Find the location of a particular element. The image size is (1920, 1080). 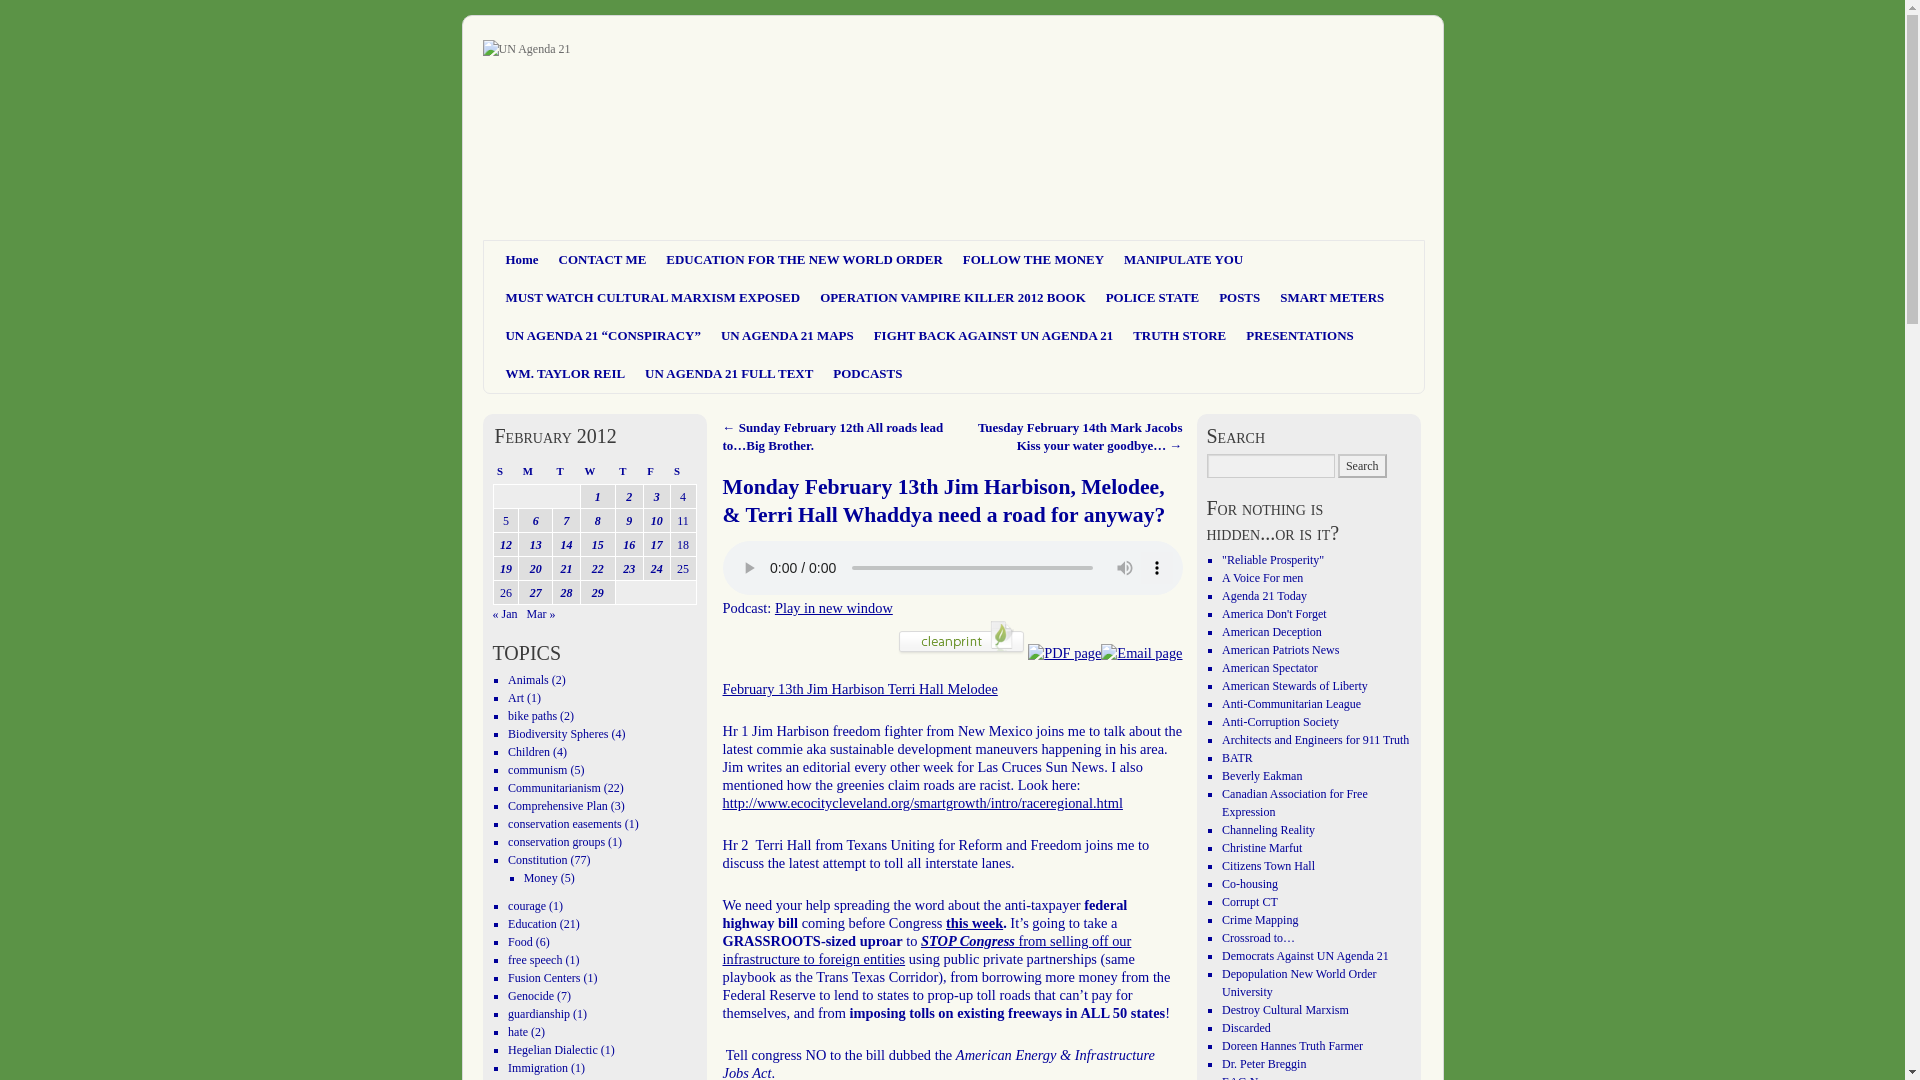

PDF page is located at coordinates (1064, 652).